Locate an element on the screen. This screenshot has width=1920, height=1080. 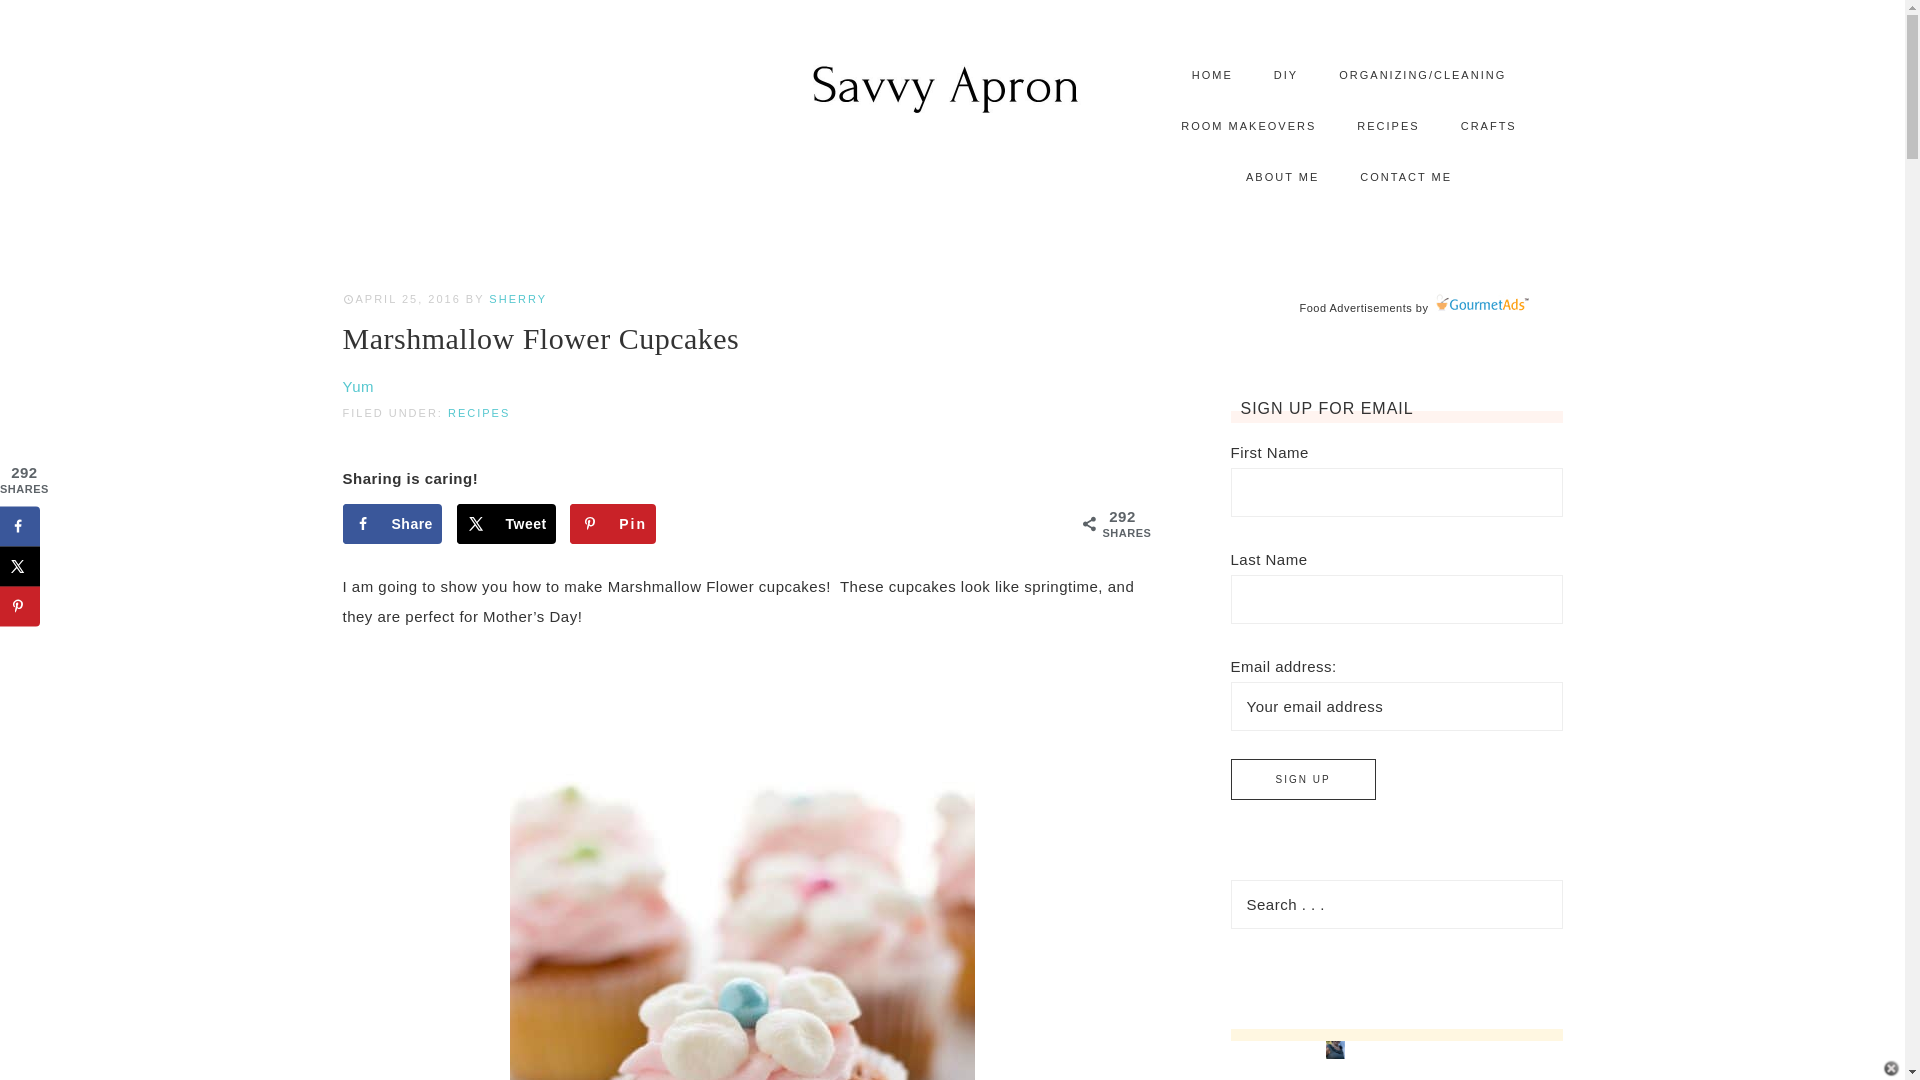
HOME is located at coordinates (1212, 75).